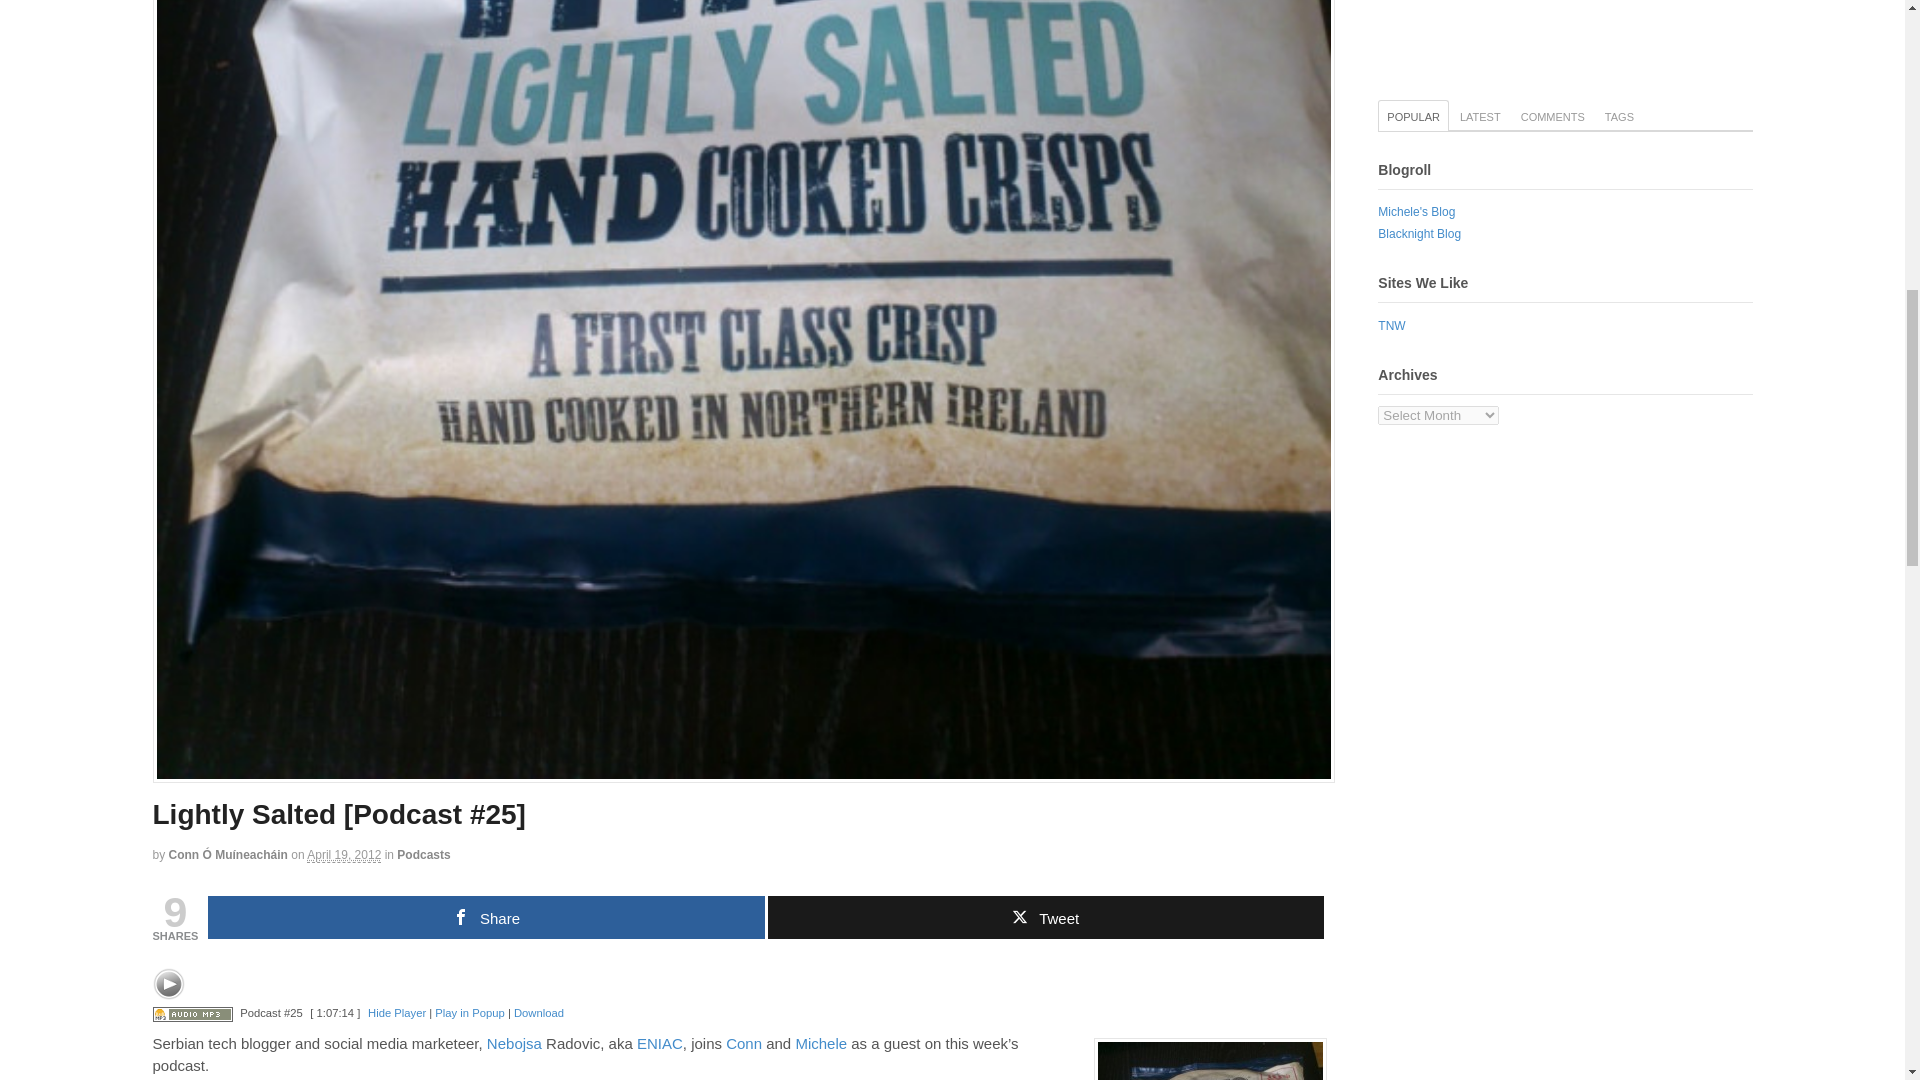 This screenshot has height=1080, width=1920. What do you see at coordinates (423, 854) in the screenshot?
I see `View all items in Podcasts` at bounding box center [423, 854].